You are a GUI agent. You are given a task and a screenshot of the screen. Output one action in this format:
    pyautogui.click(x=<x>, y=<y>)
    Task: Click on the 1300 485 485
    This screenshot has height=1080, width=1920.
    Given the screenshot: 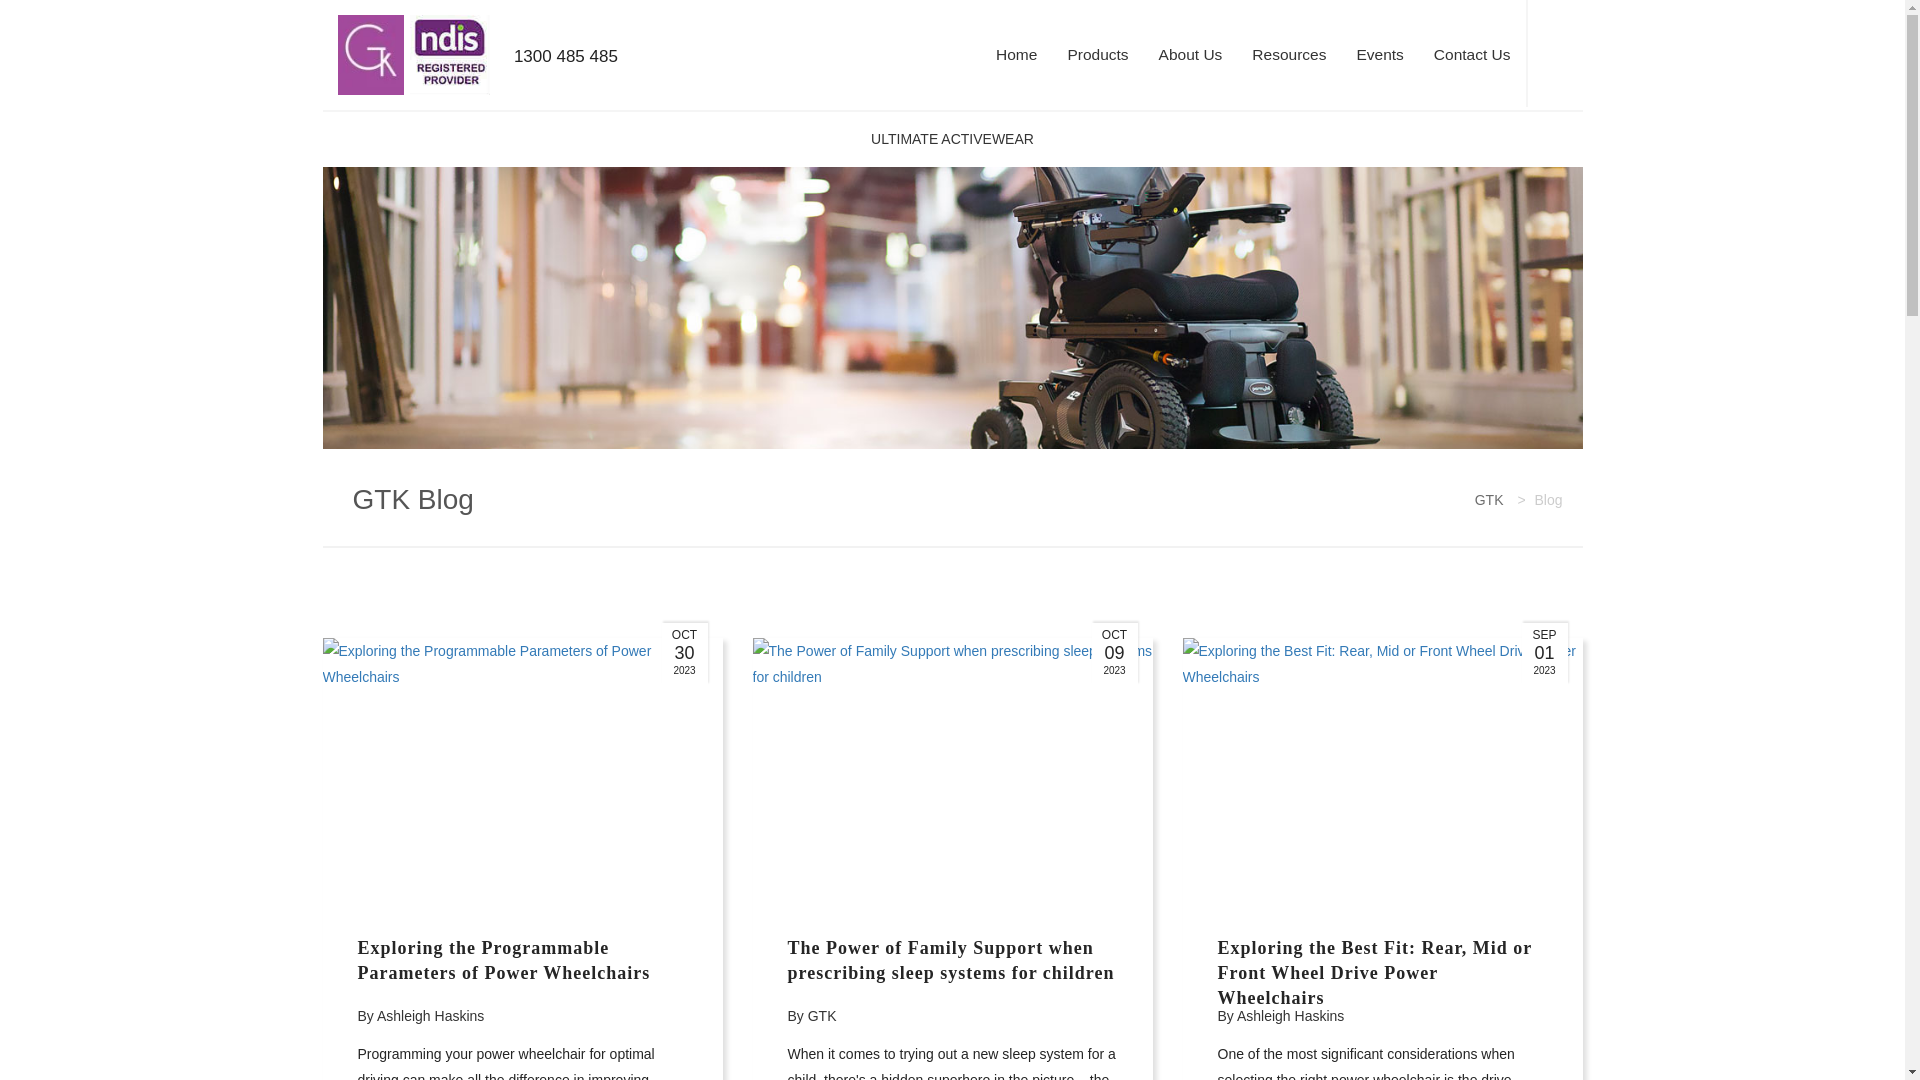 What is the action you would take?
    pyautogui.click(x=598, y=78)
    